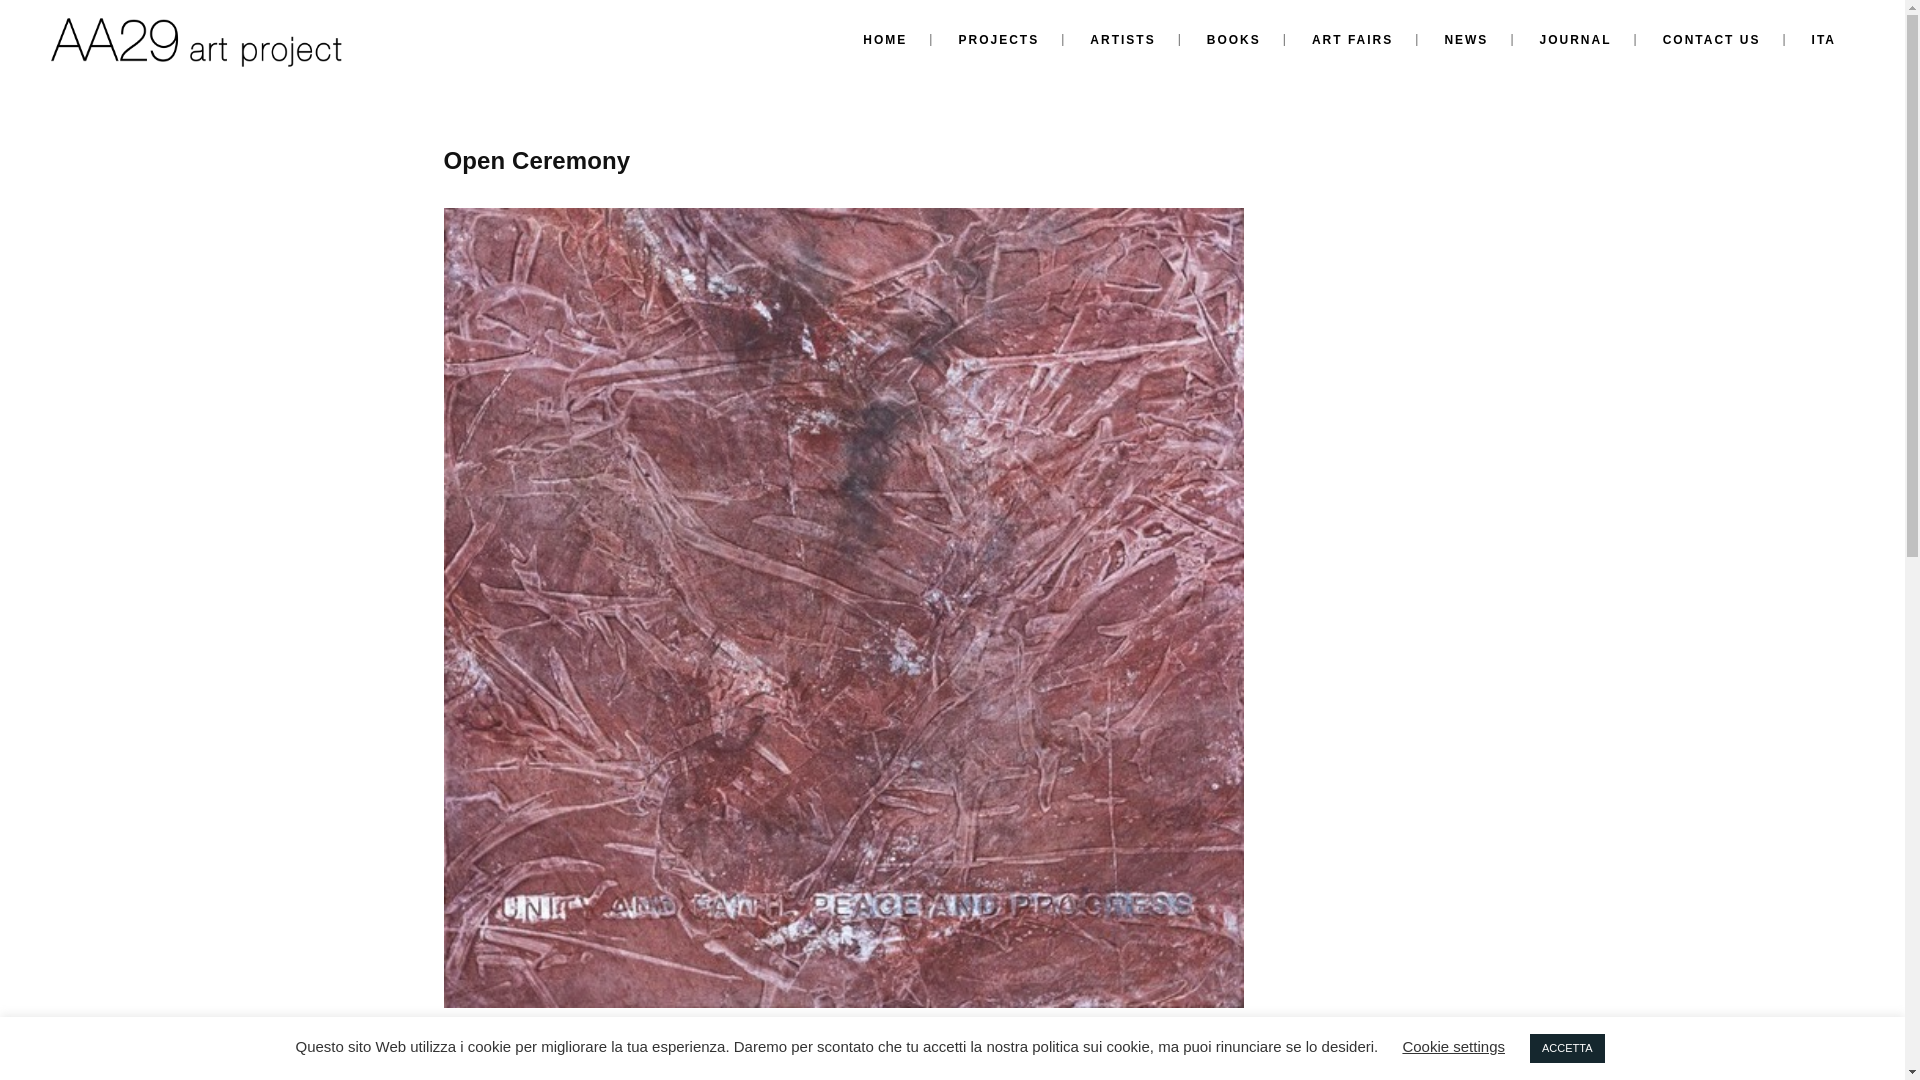 The width and height of the screenshot is (1920, 1080). Describe the element at coordinates (998, 40) in the screenshot. I see `PROJECTS` at that location.